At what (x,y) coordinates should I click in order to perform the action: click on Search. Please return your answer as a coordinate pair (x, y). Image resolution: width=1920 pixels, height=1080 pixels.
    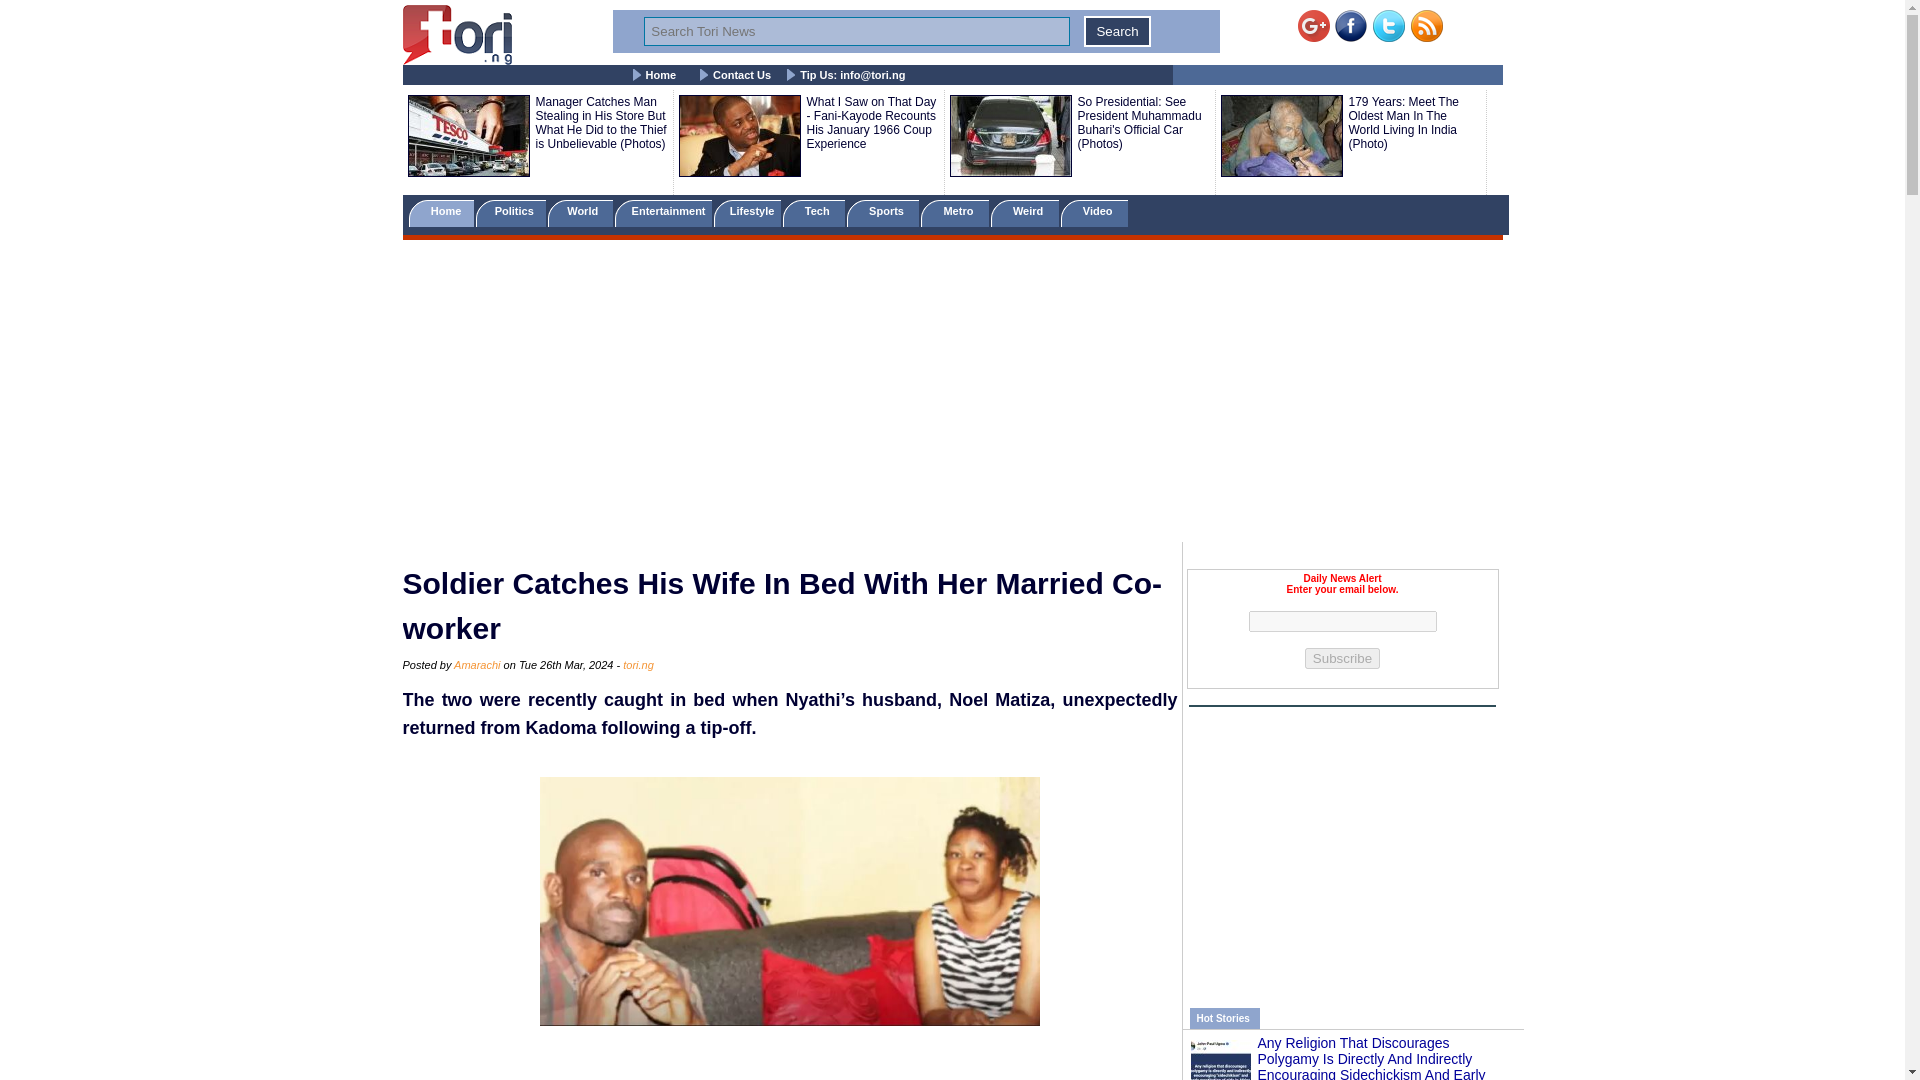
    Looking at the image, I should click on (1117, 32).